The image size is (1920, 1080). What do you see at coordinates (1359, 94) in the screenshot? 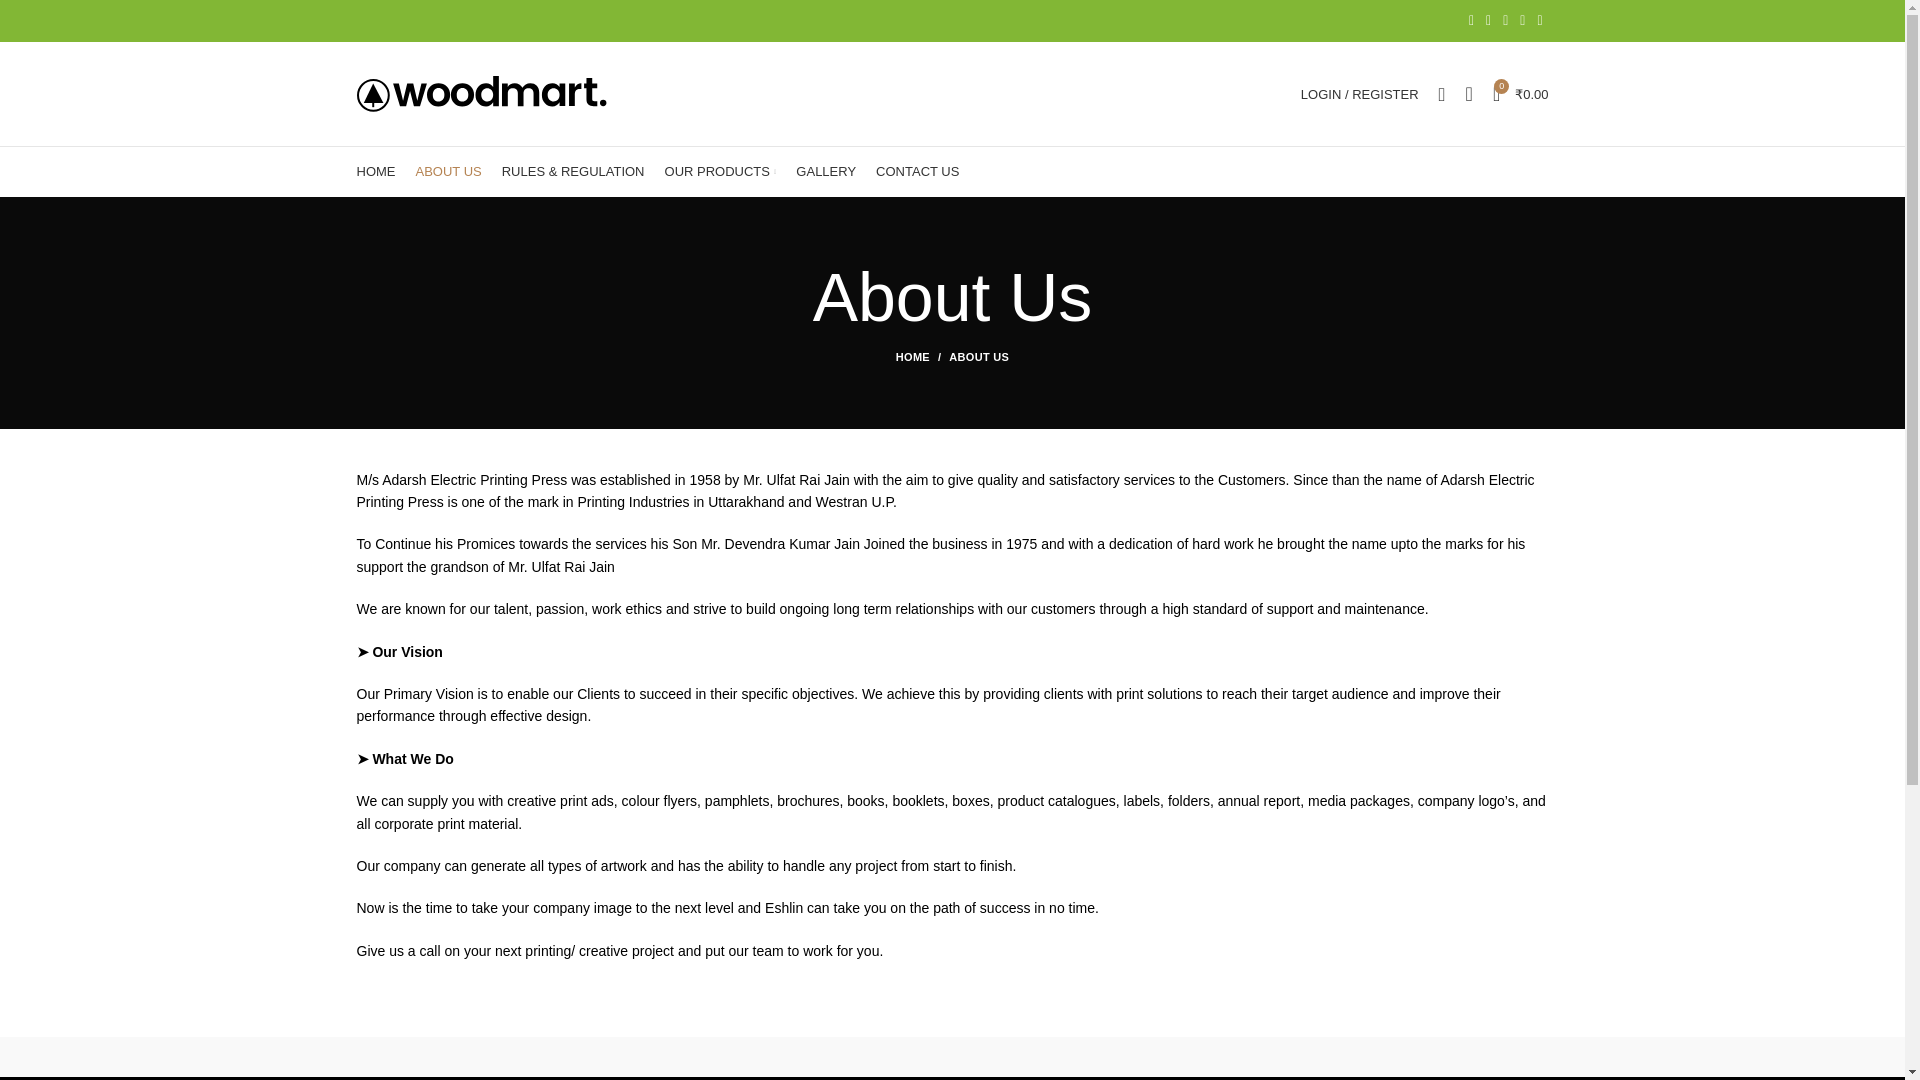
I see `My account` at bounding box center [1359, 94].